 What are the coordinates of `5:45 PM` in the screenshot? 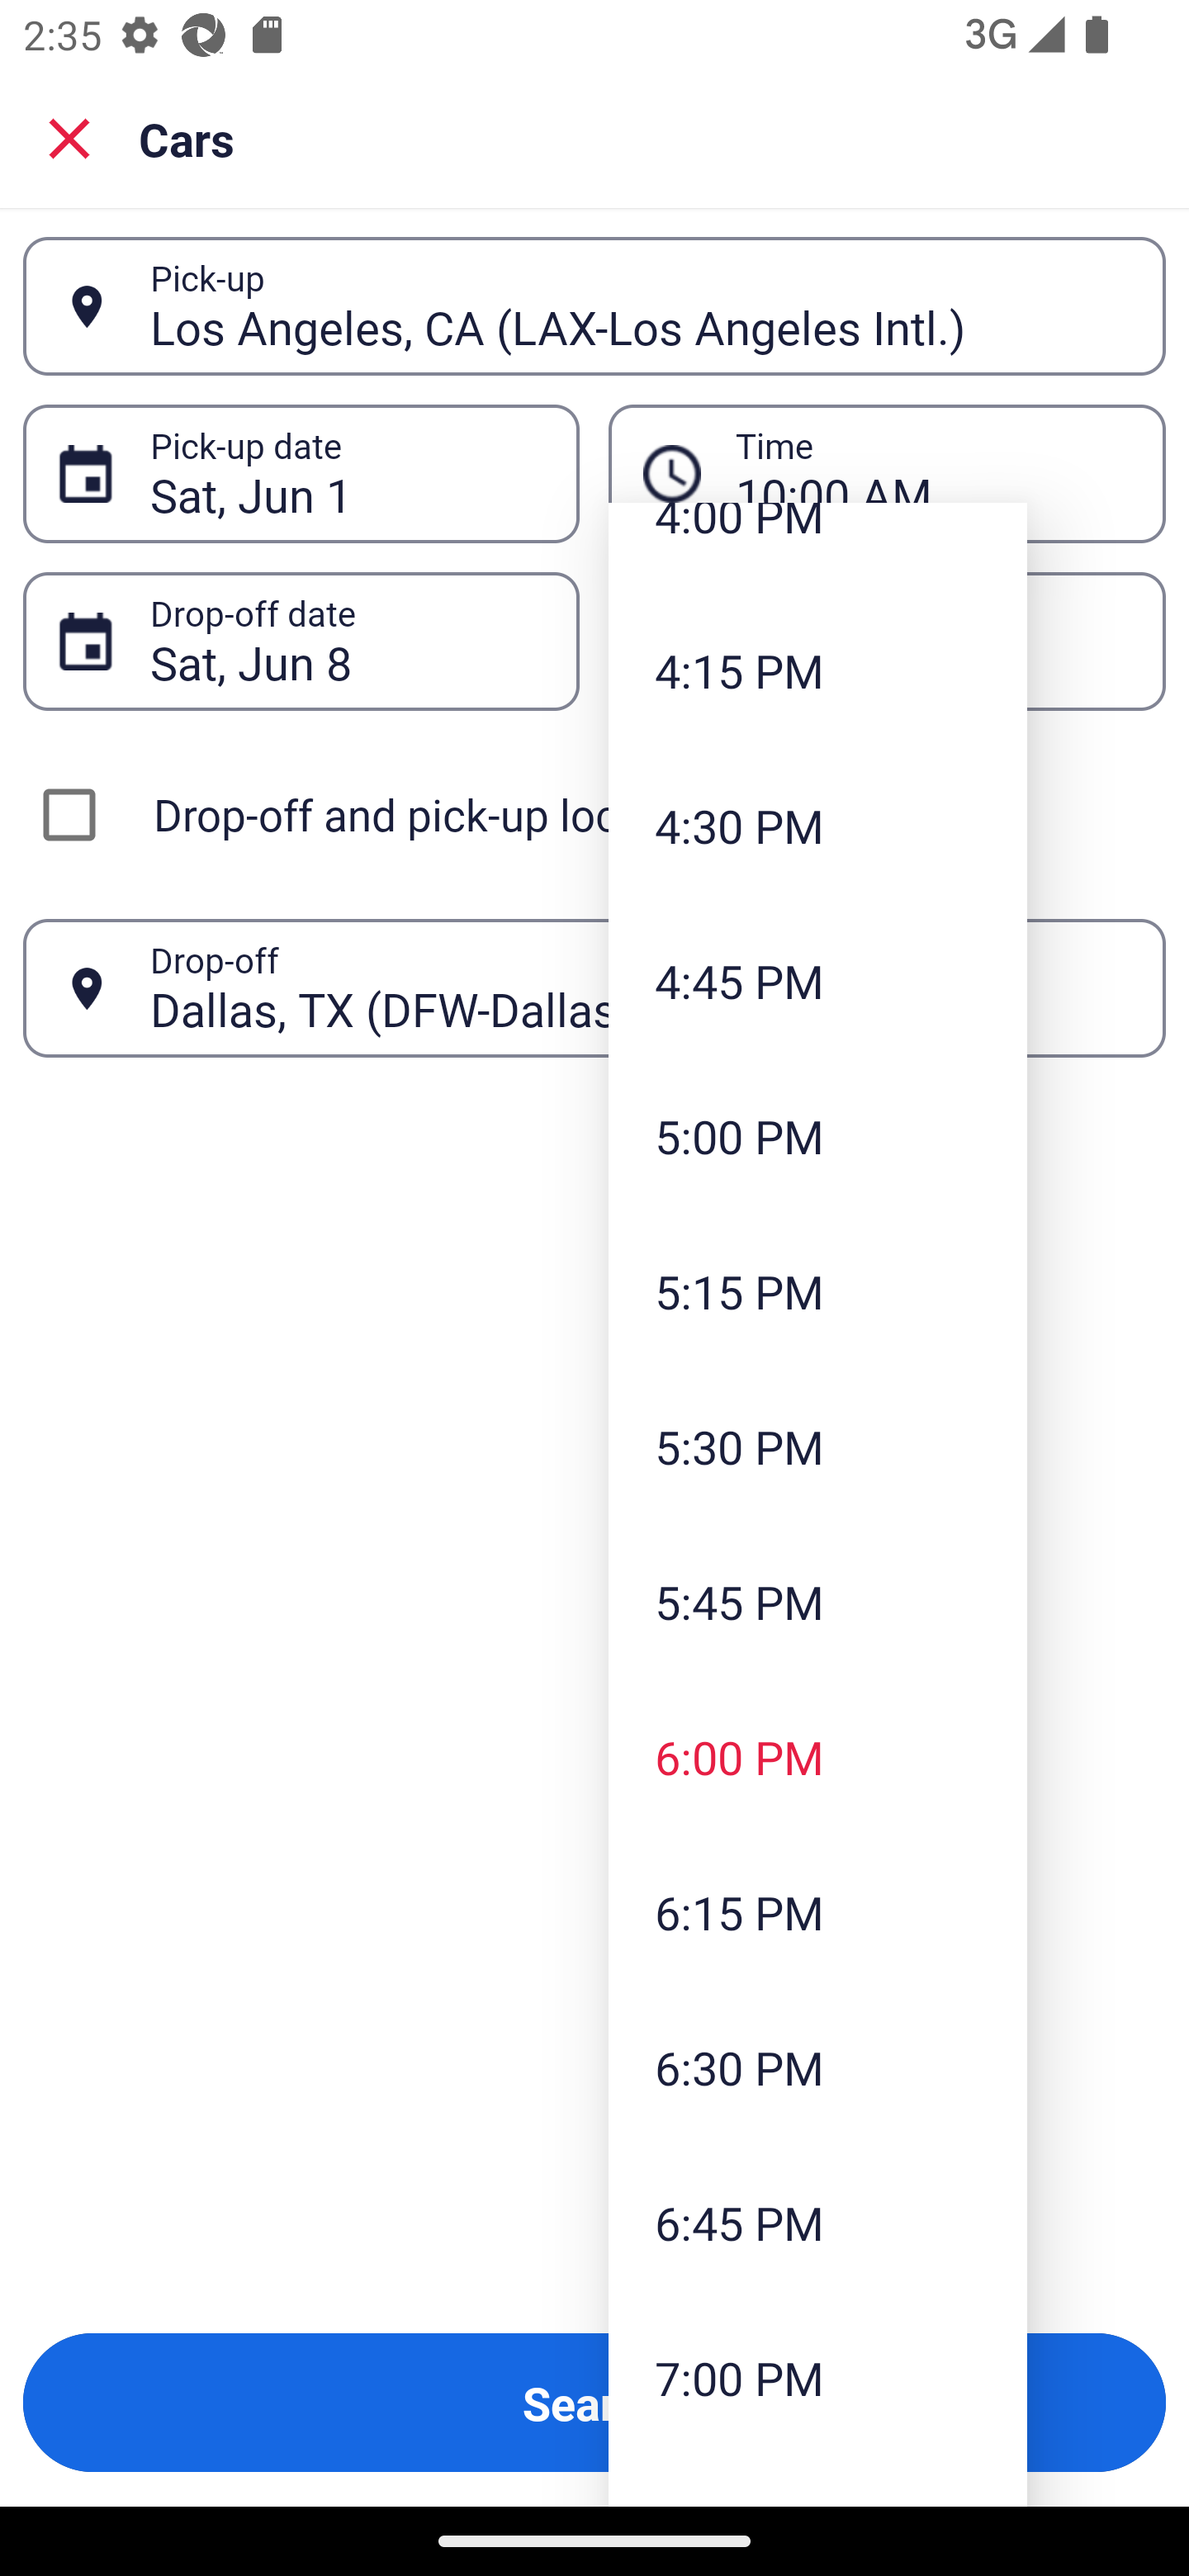 It's located at (817, 1602).